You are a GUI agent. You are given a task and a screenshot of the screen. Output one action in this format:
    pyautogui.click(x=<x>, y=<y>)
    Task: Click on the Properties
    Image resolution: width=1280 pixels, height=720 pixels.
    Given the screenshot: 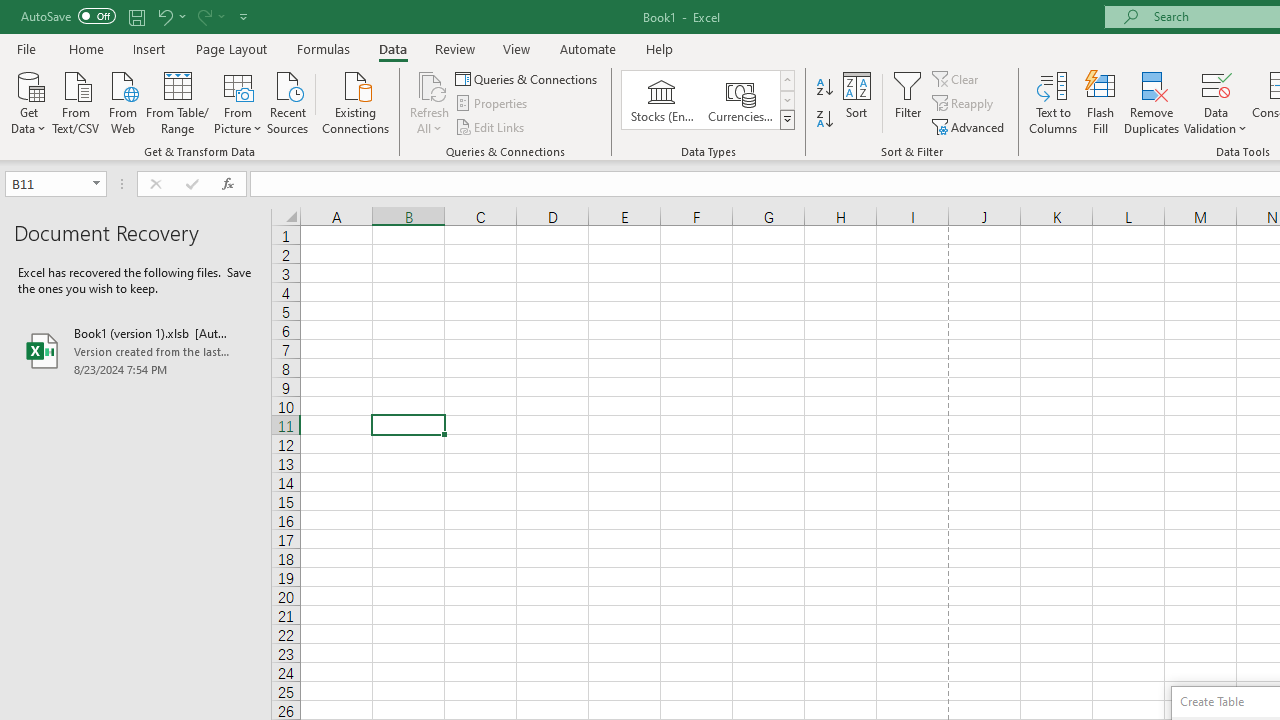 What is the action you would take?
    pyautogui.click(x=492, y=104)
    